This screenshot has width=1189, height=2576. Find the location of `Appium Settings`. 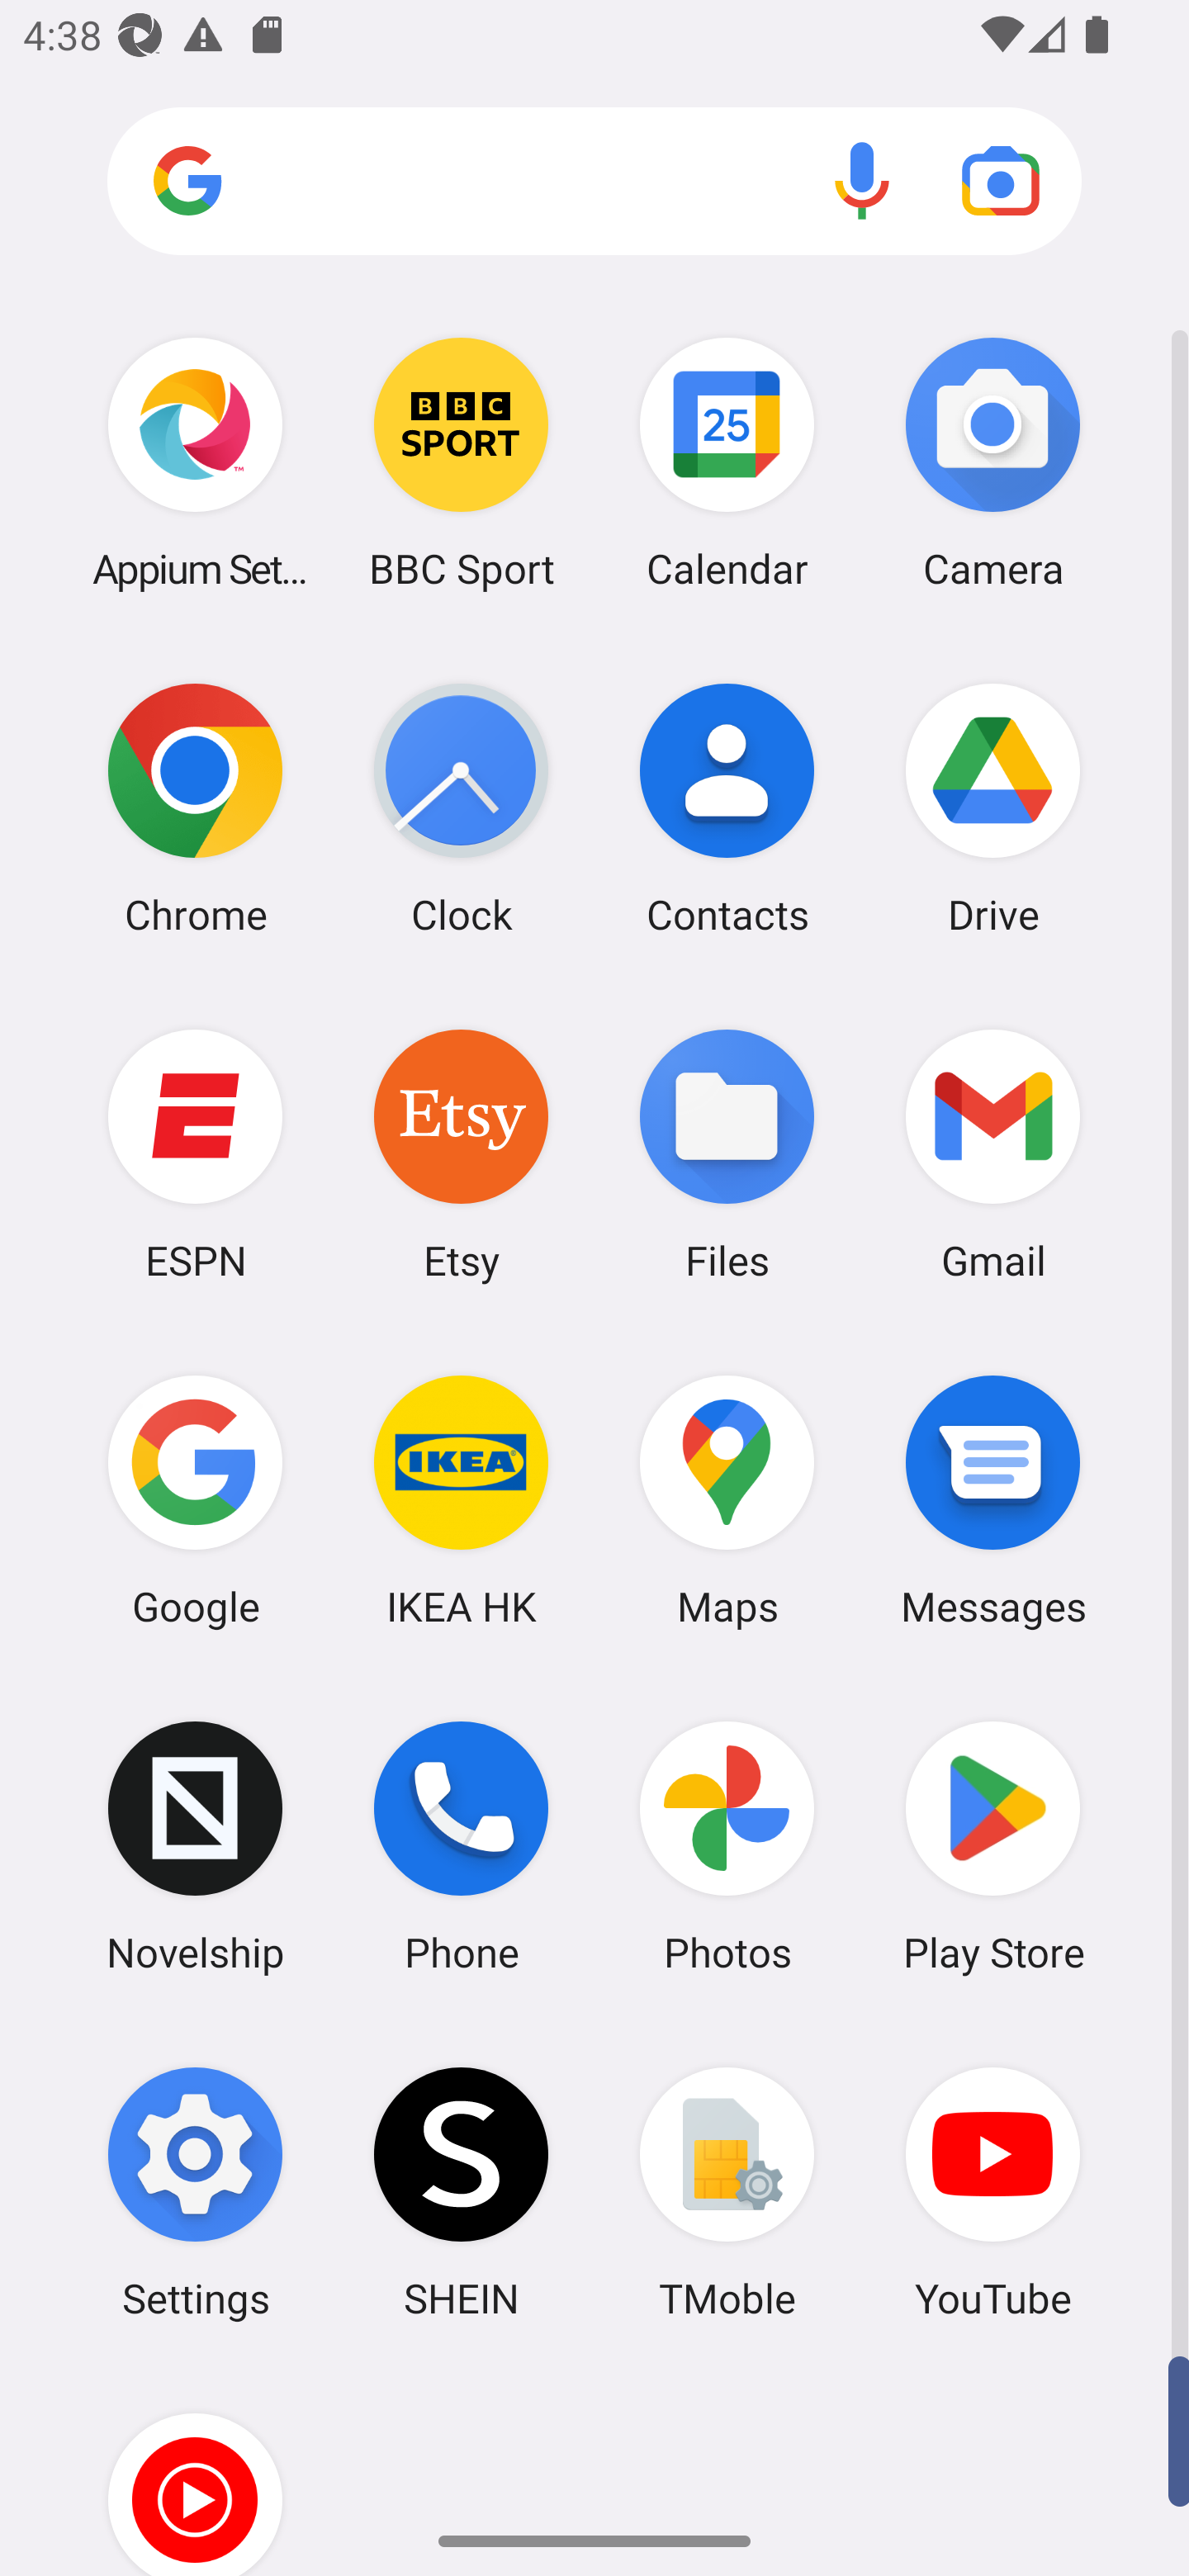

Appium Settings is located at coordinates (195, 462).